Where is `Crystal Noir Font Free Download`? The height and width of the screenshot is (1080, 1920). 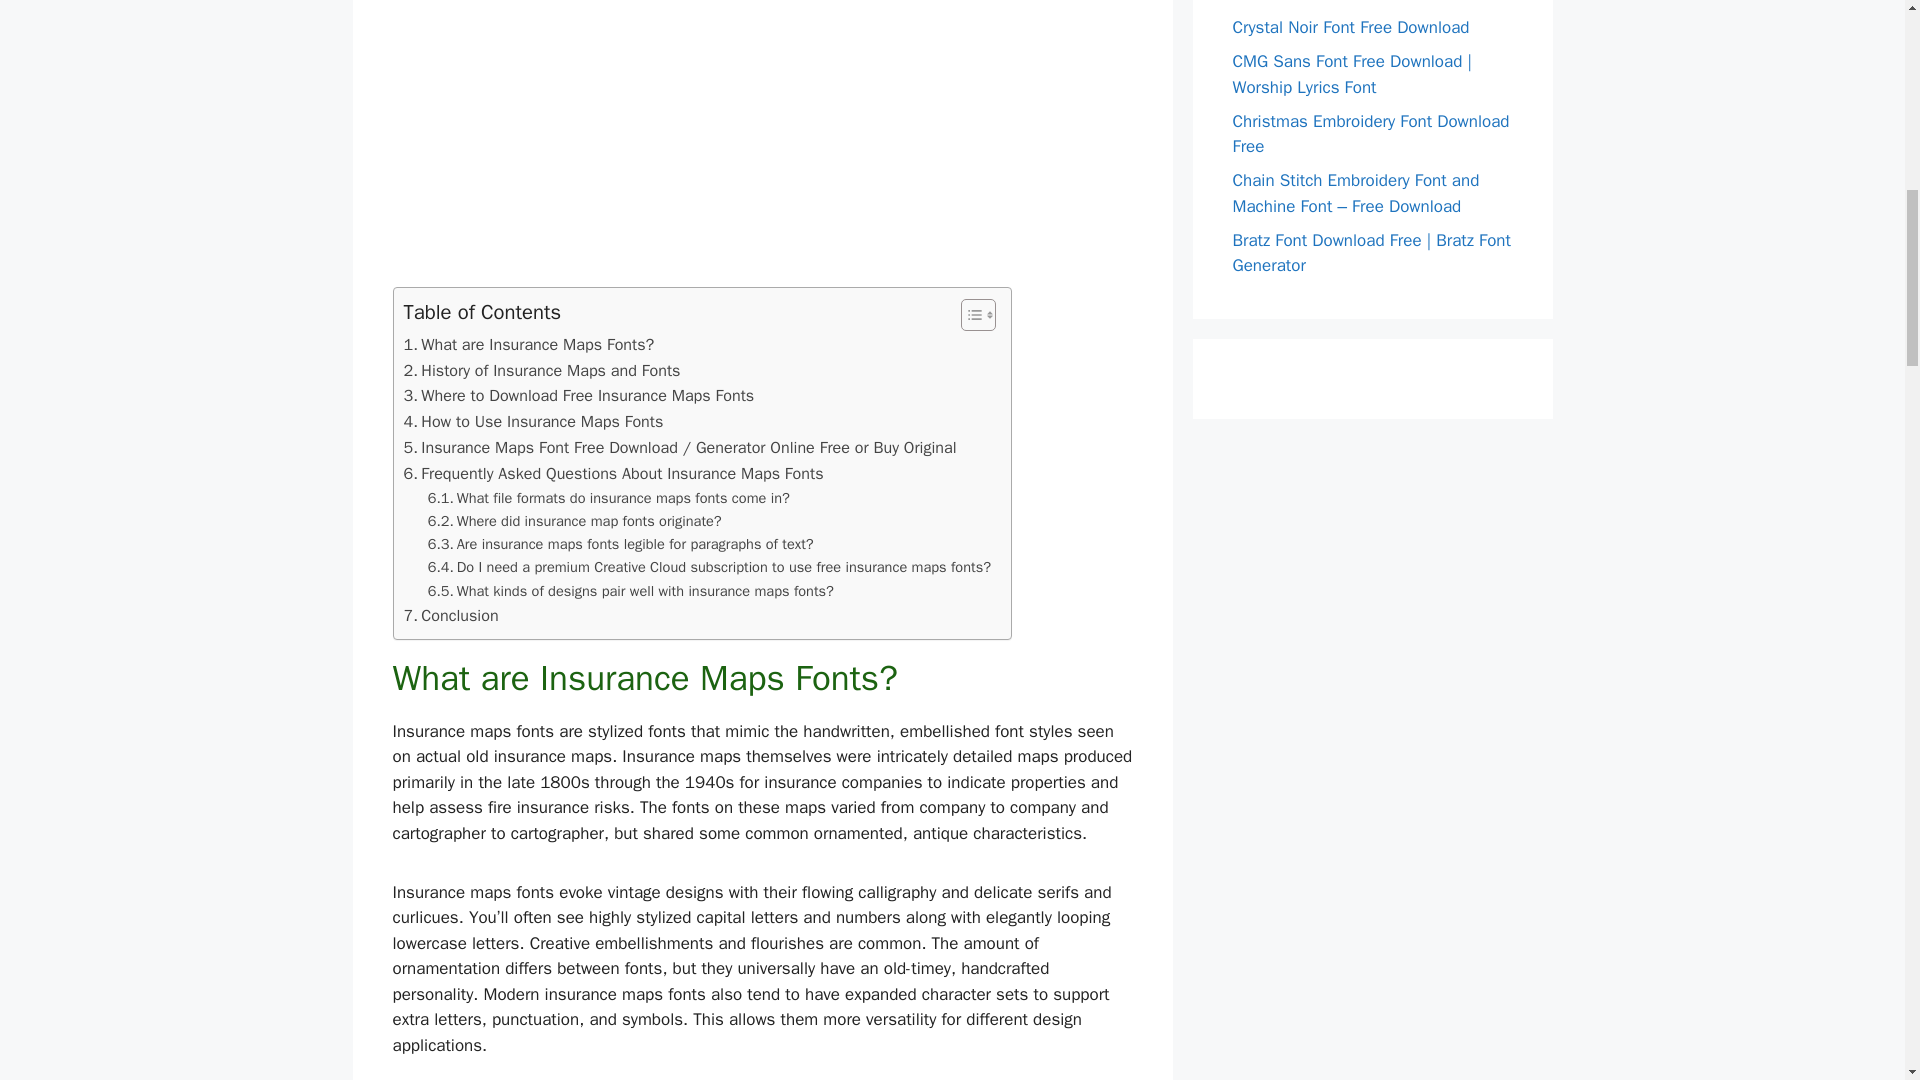 Crystal Noir Font Free Download is located at coordinates (1350, 27).